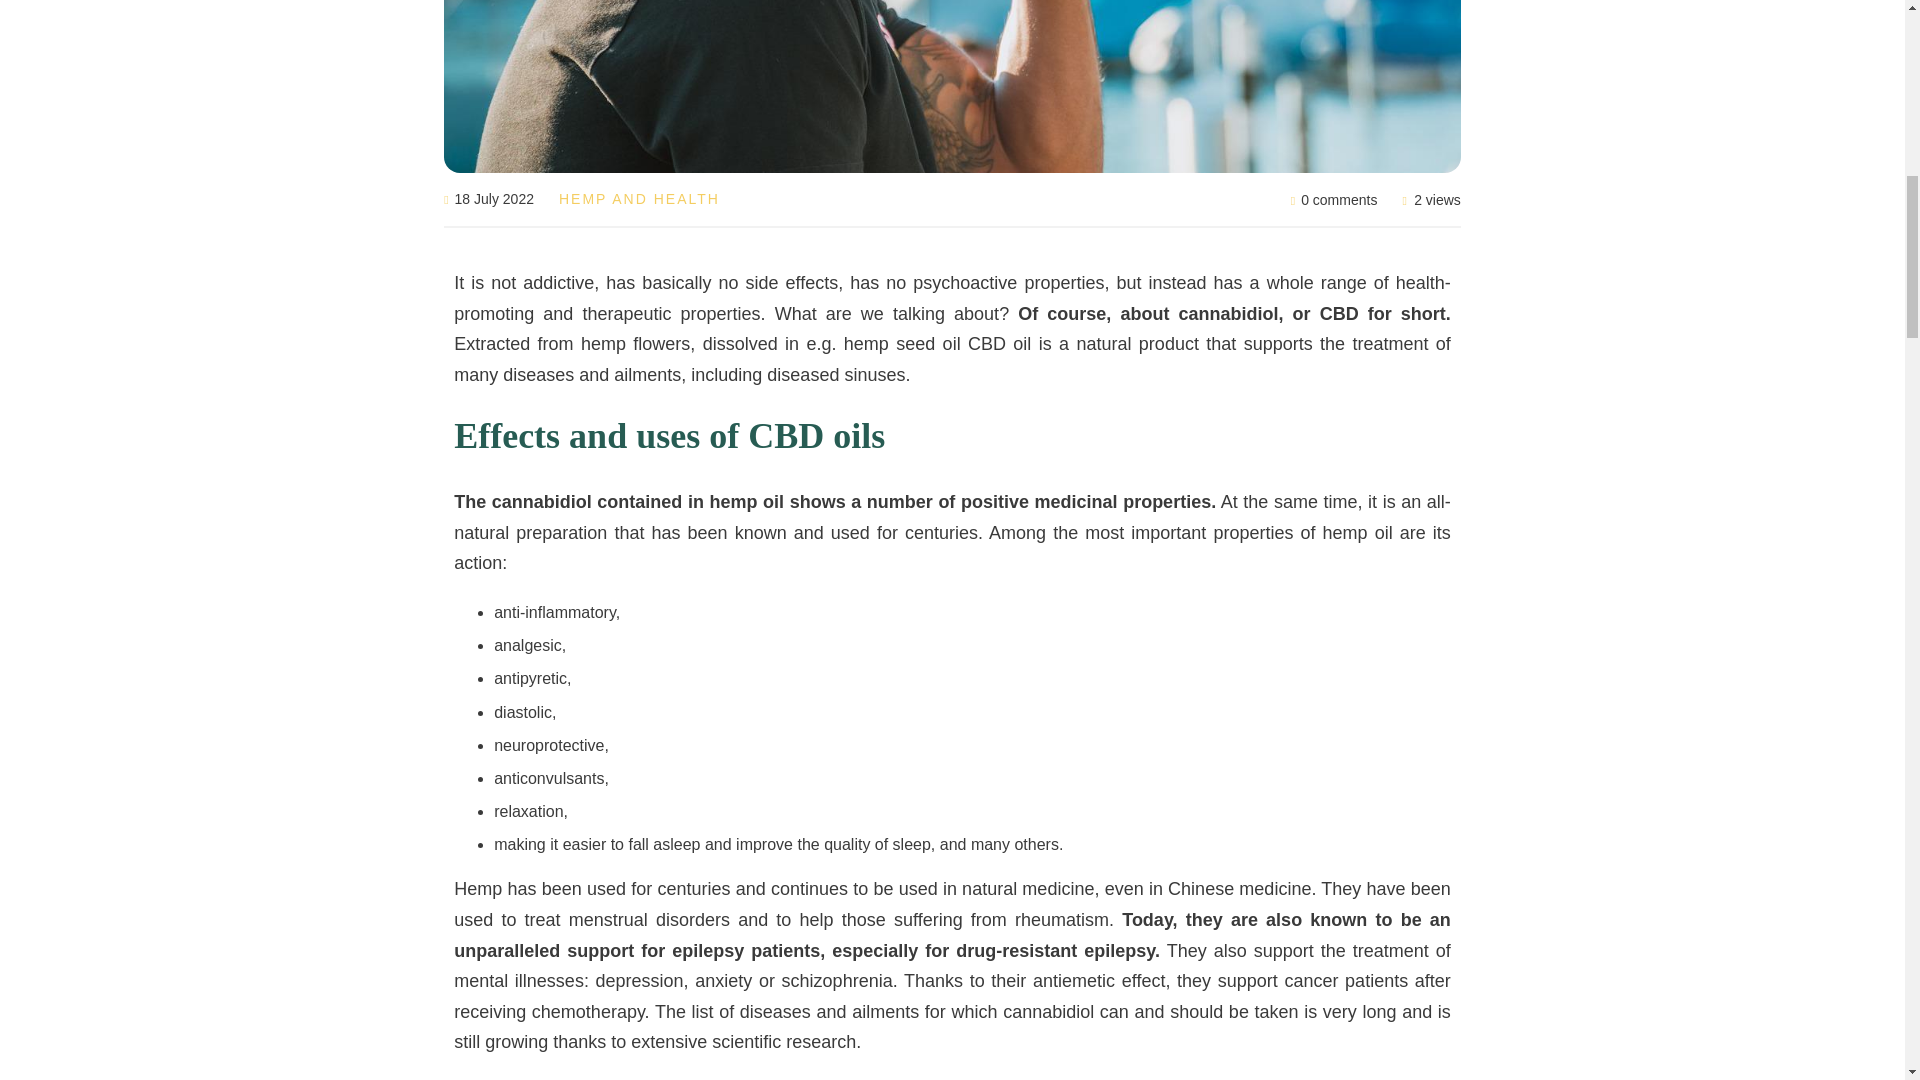 This screenshot has height=1080, width=1920. I want to click on CBD oil, so click(999, 344).